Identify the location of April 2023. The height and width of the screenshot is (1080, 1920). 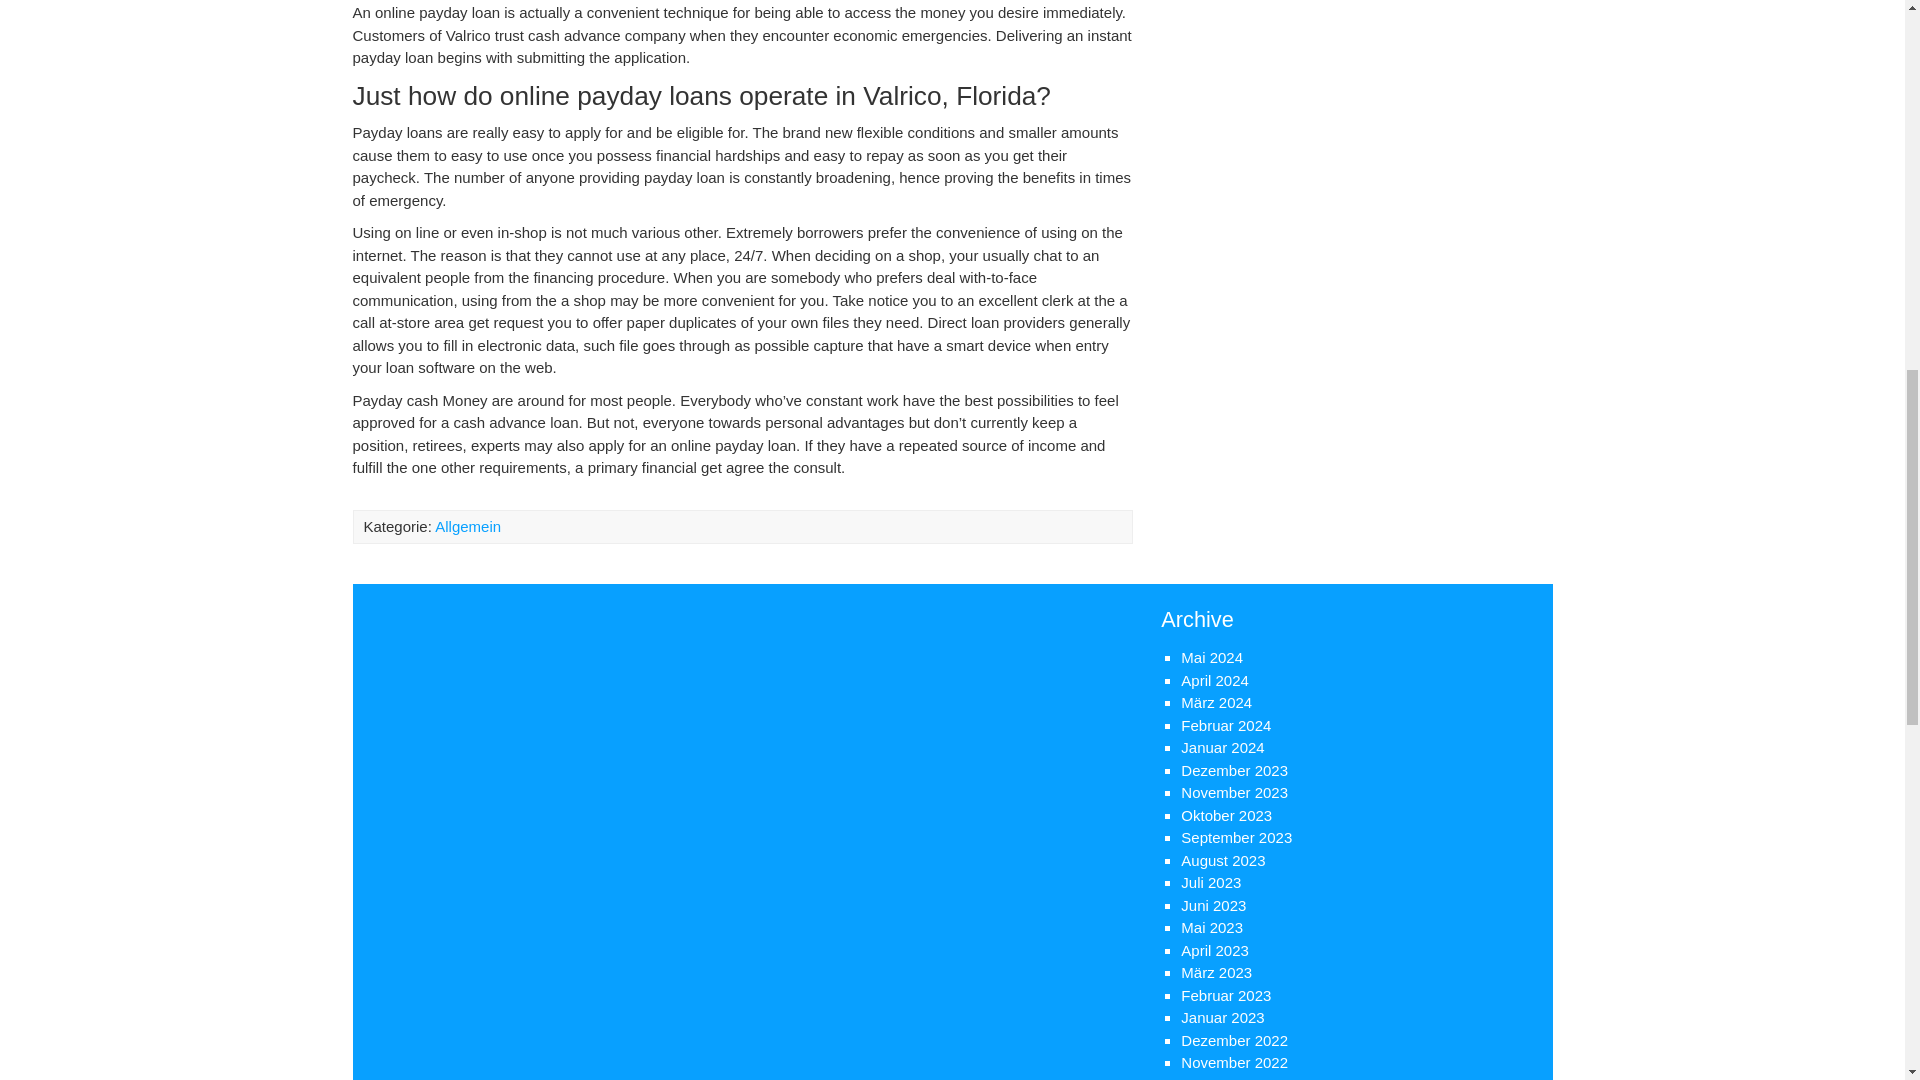
(1214, 950).